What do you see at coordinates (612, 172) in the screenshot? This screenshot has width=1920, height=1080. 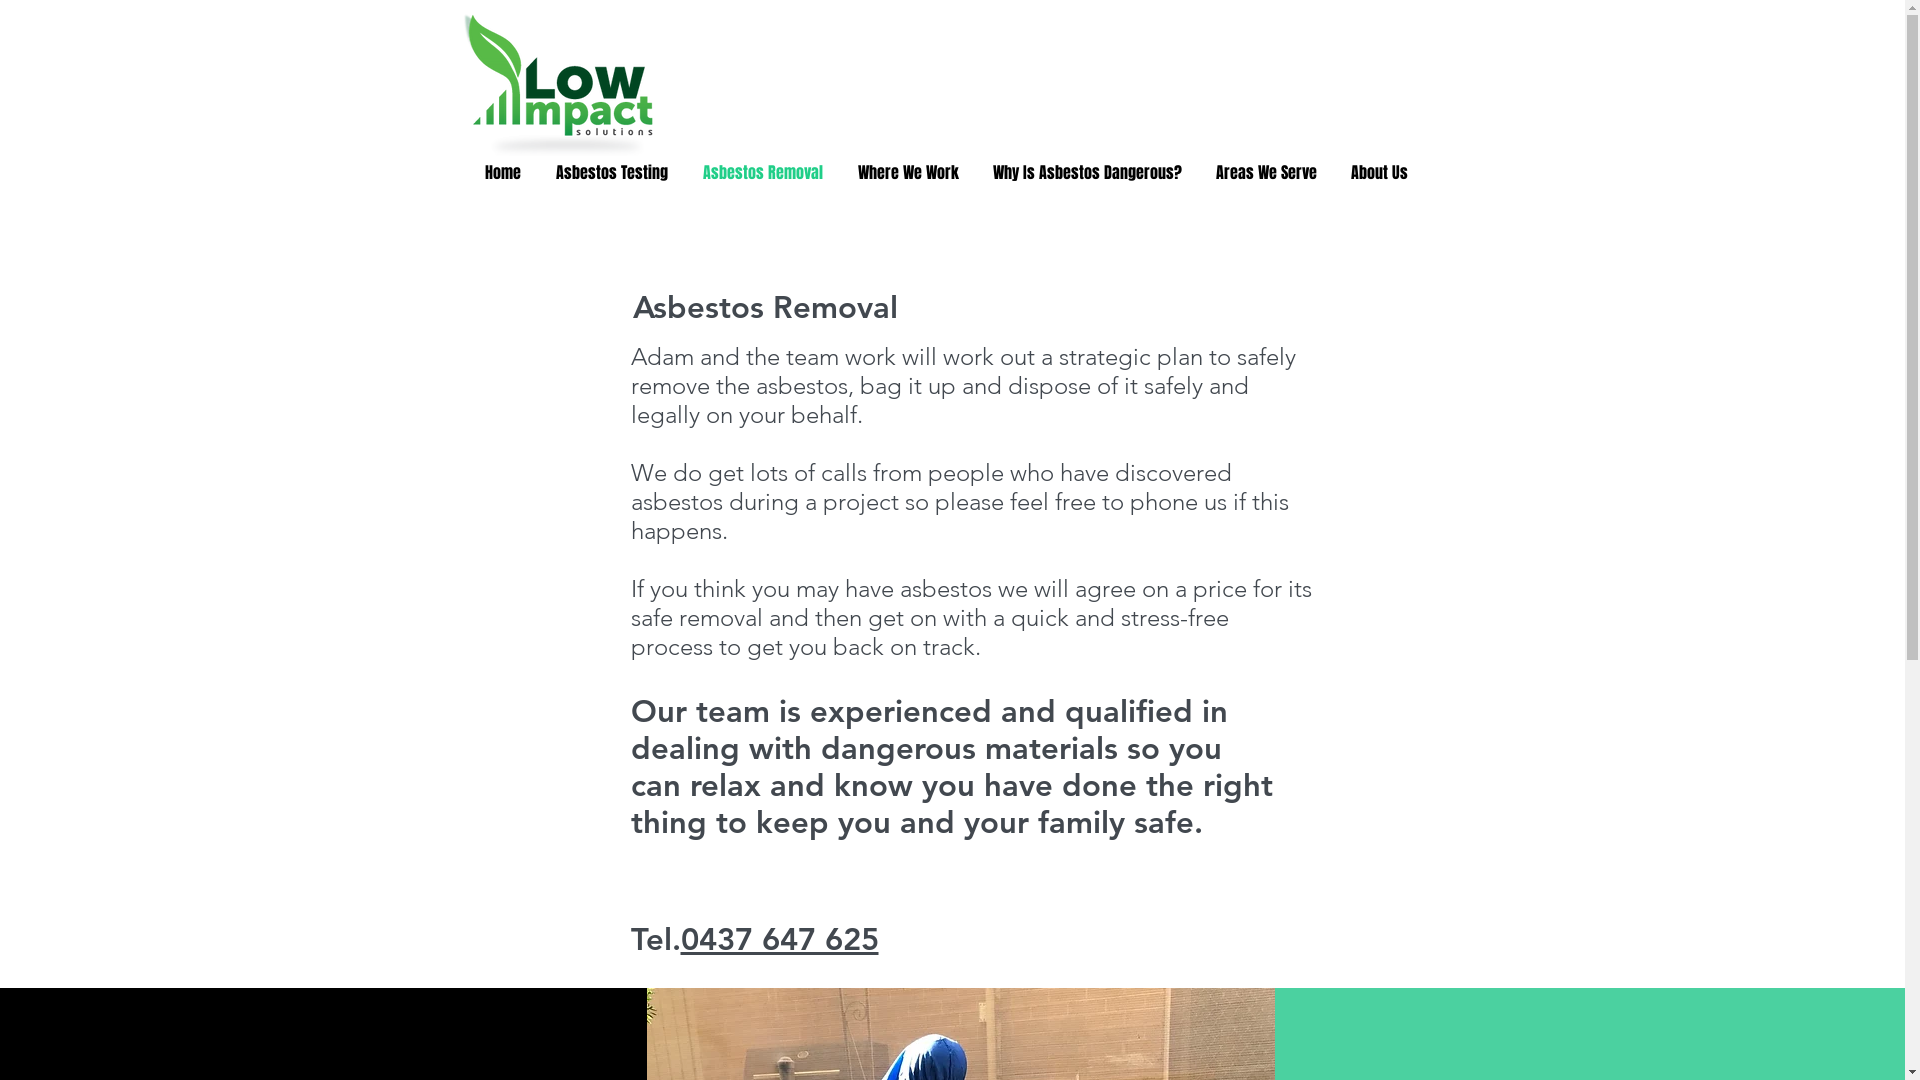 I see `Asbestos Testing` at bounding box center [612, 172].